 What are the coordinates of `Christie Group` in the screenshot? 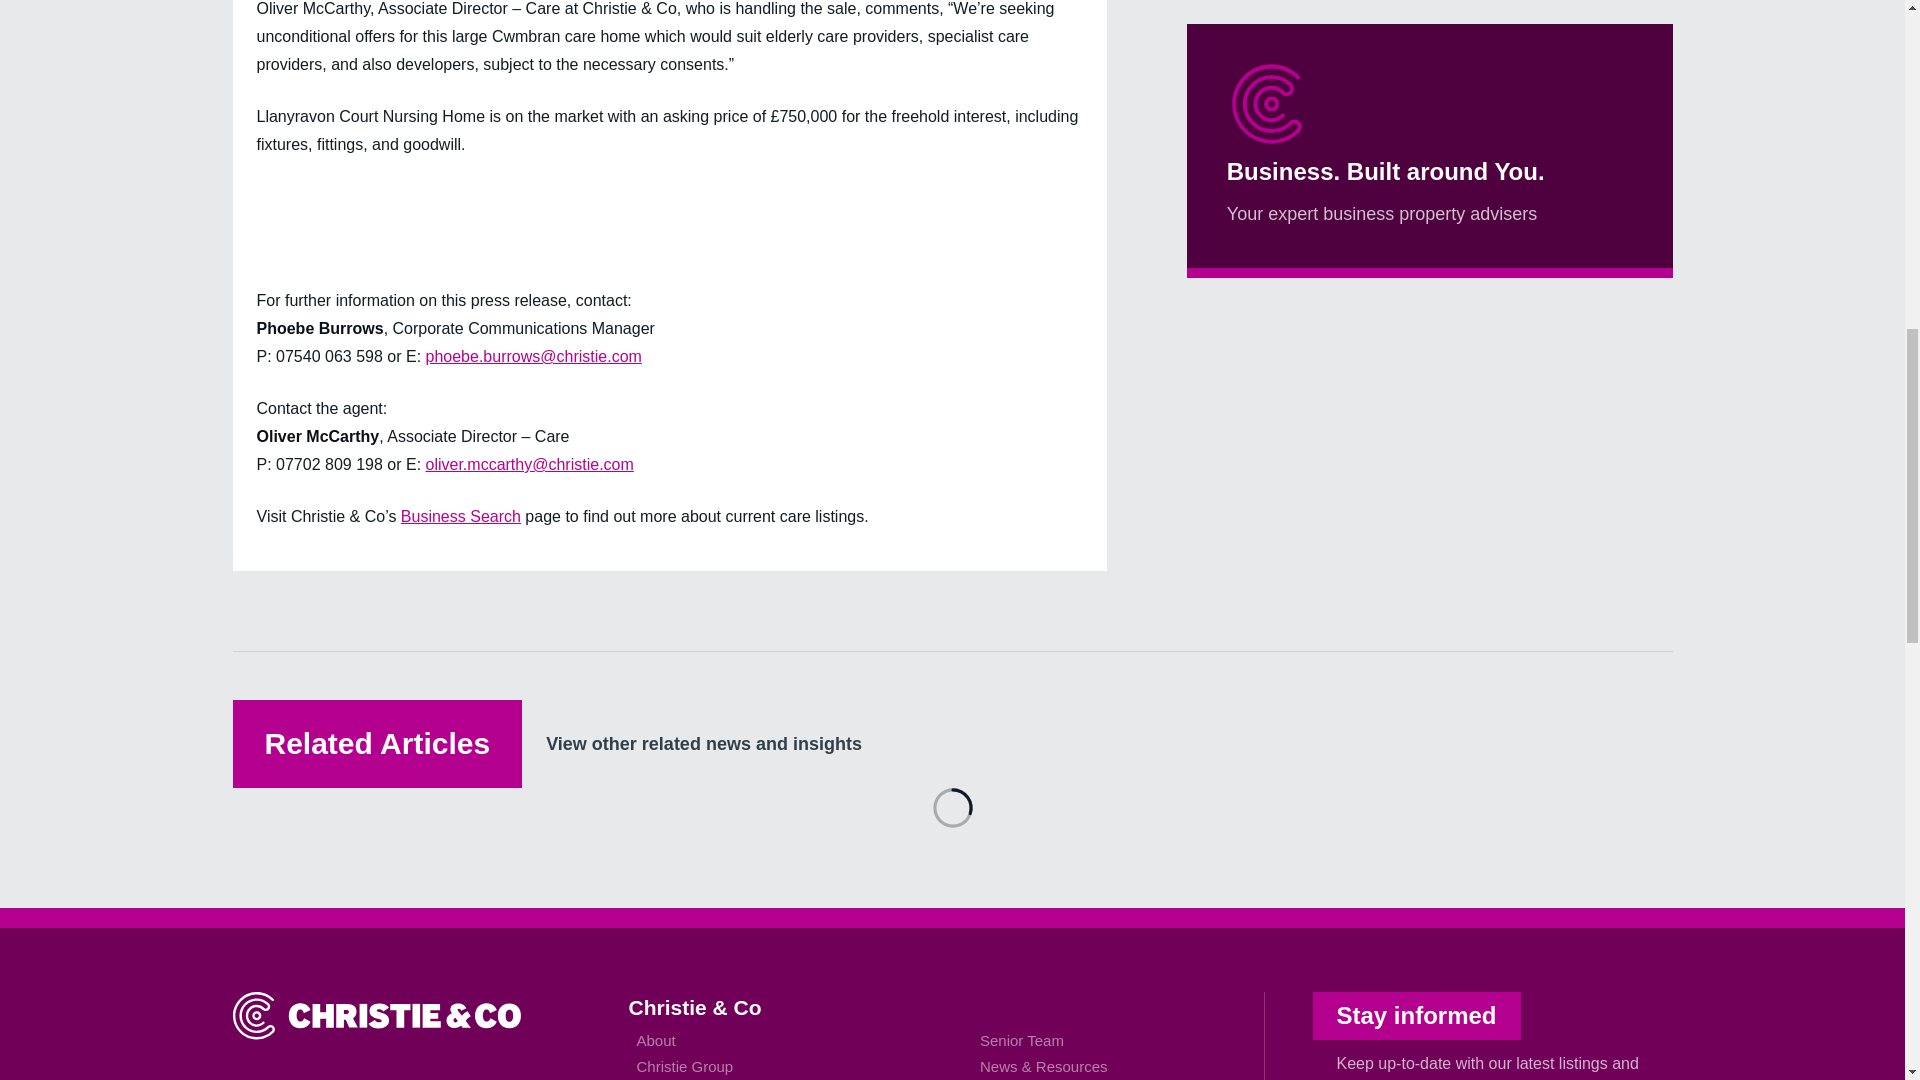 It's located at (684, 1066).